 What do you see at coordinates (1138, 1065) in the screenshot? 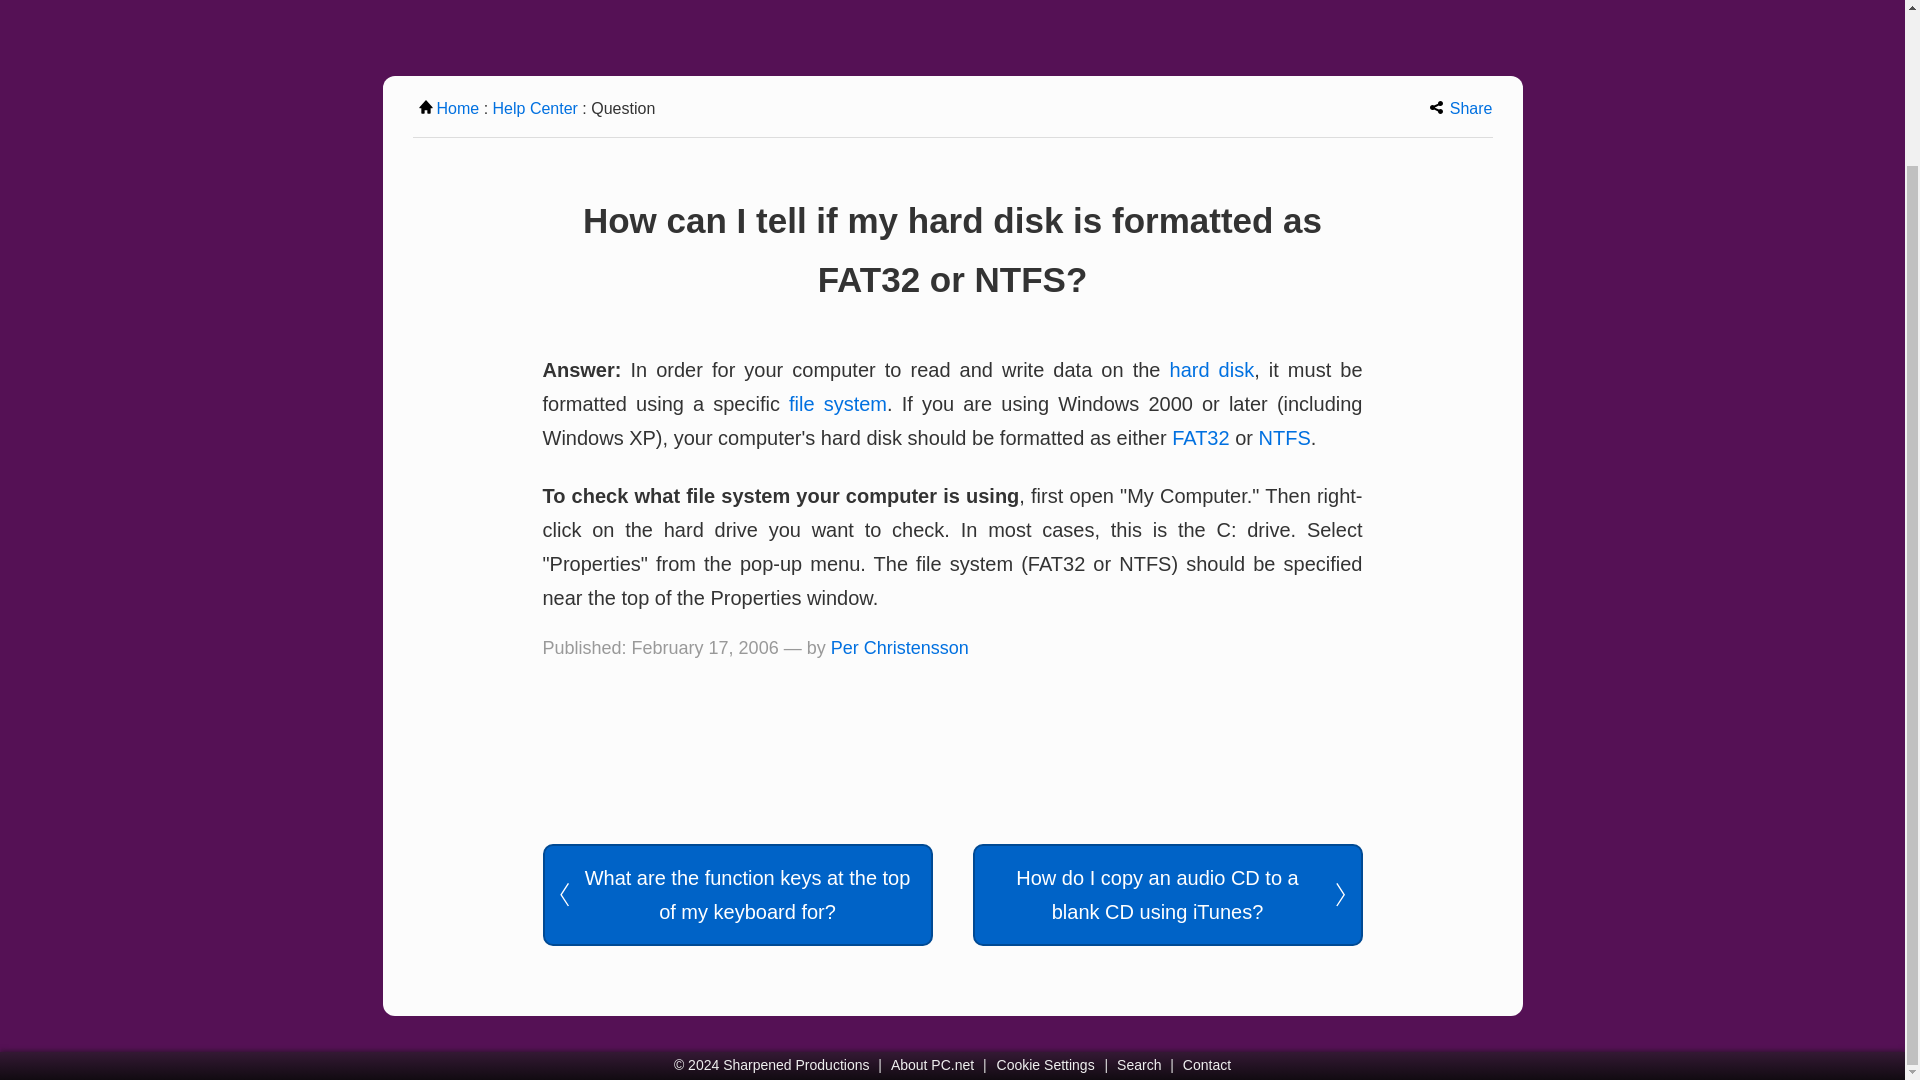
I see `Search` at bounding box center [1138, 1065].